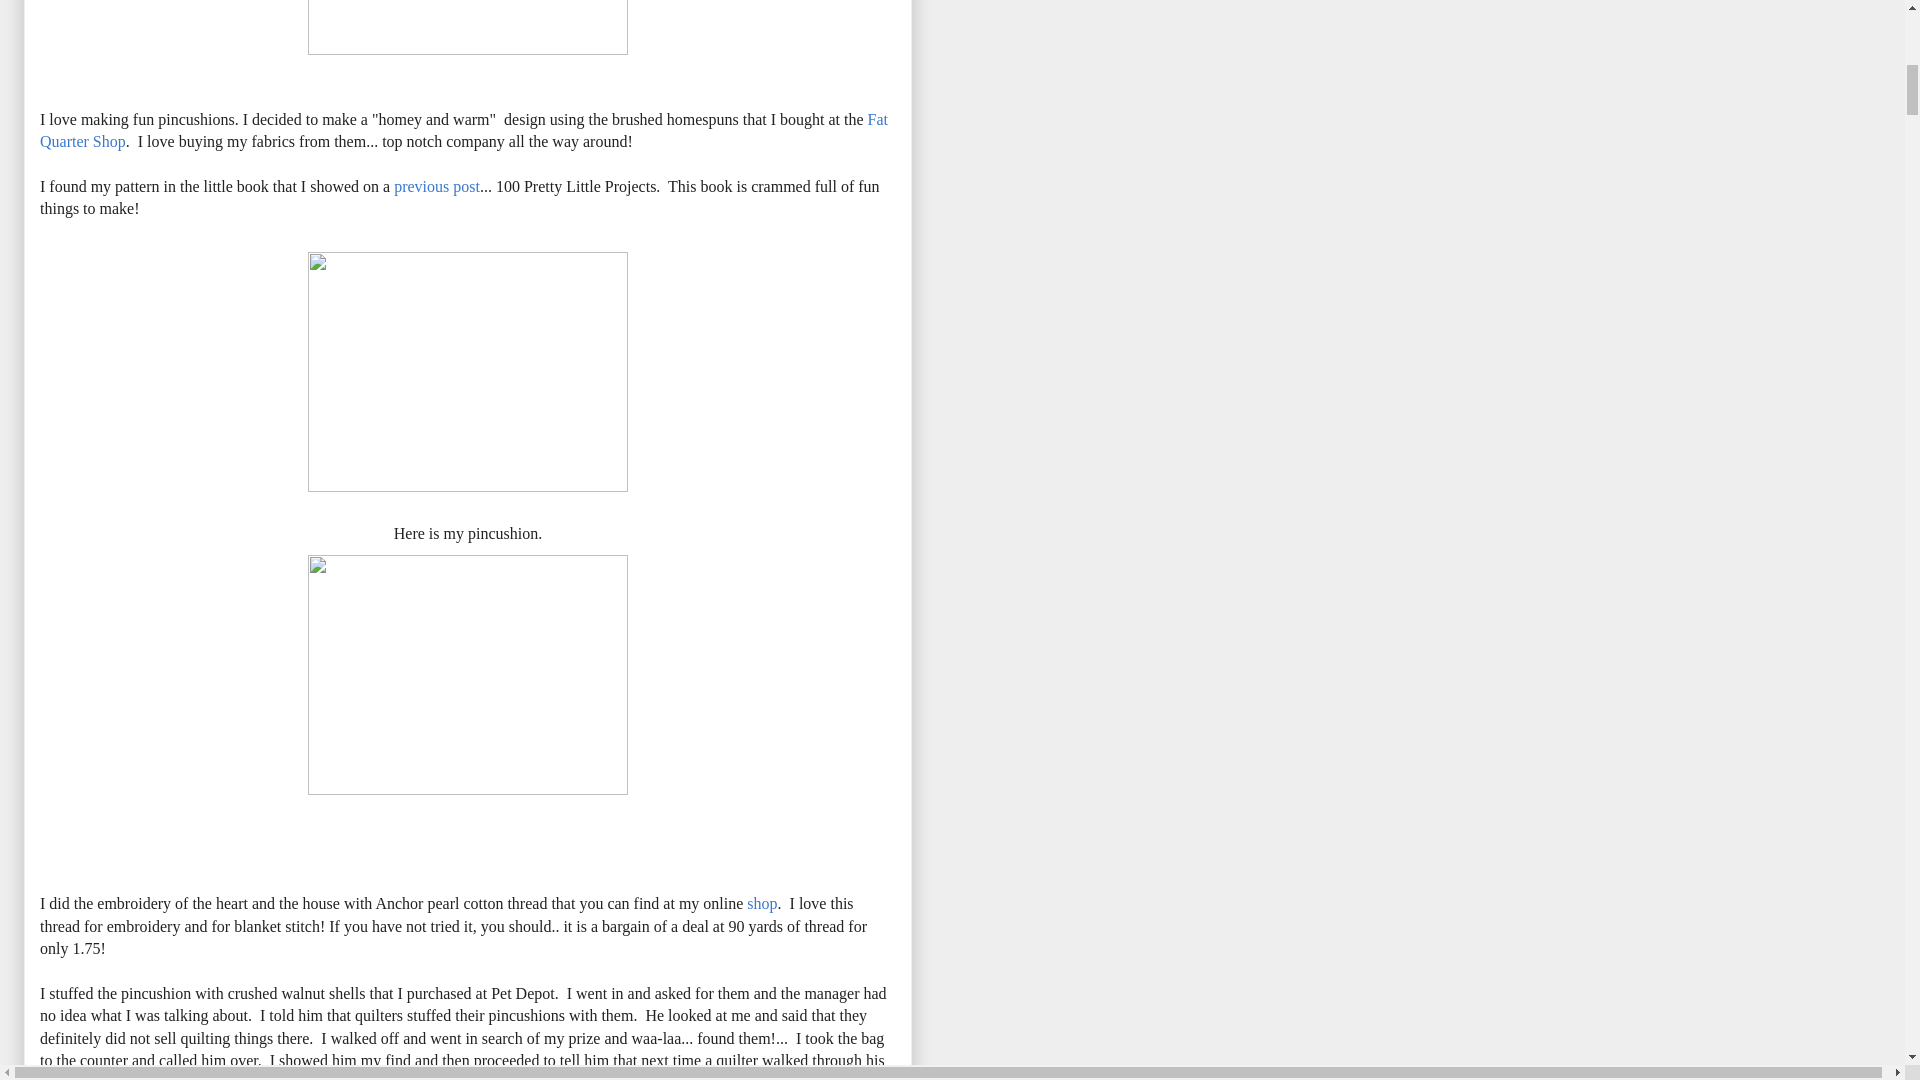 Image resolution: width=1920 pixels, height=1080 pixels. What do you see at coordinates (464, 130) in the screenshot?
I see `Fat Quarter Shop` at bounding box center [464, 130].